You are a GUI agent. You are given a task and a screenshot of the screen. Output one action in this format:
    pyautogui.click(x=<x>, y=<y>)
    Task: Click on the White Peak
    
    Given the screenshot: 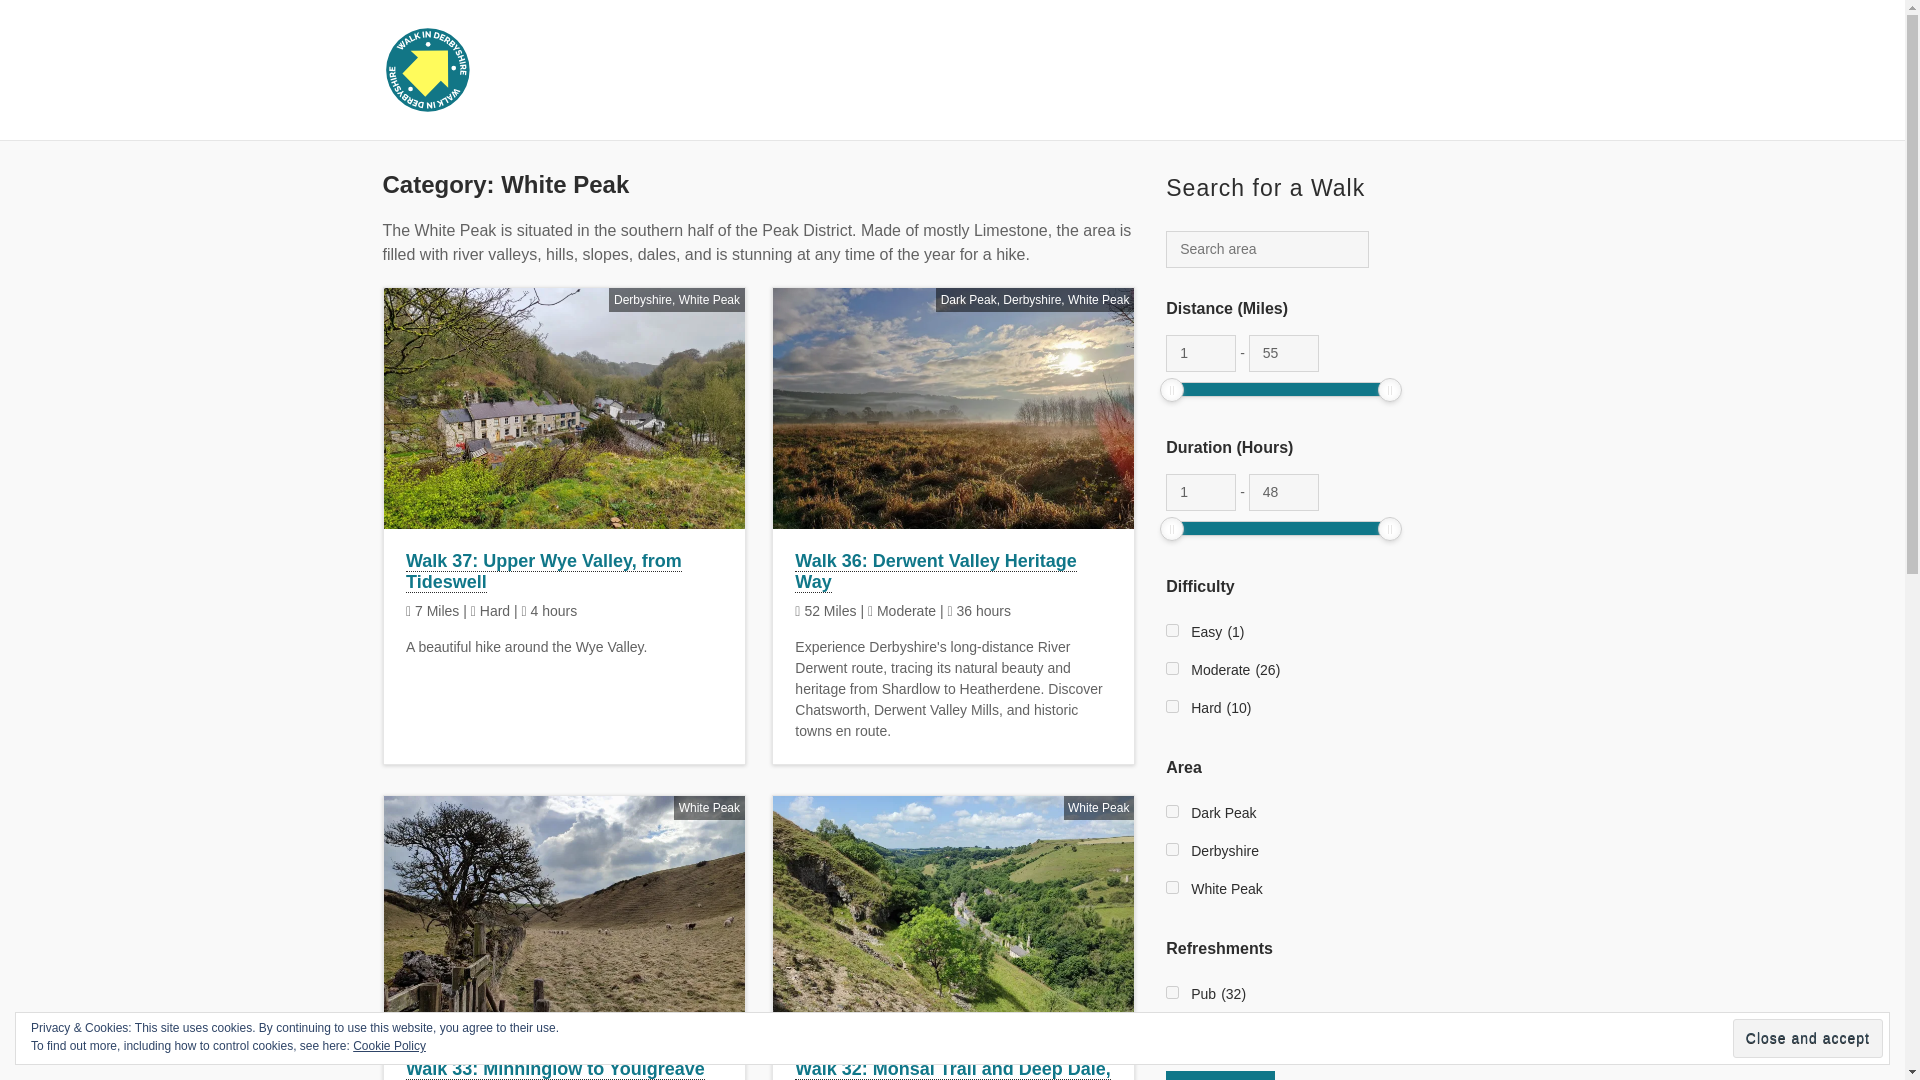 What is the action you would take?
    pyautogui.click(x=709, y=808)
    